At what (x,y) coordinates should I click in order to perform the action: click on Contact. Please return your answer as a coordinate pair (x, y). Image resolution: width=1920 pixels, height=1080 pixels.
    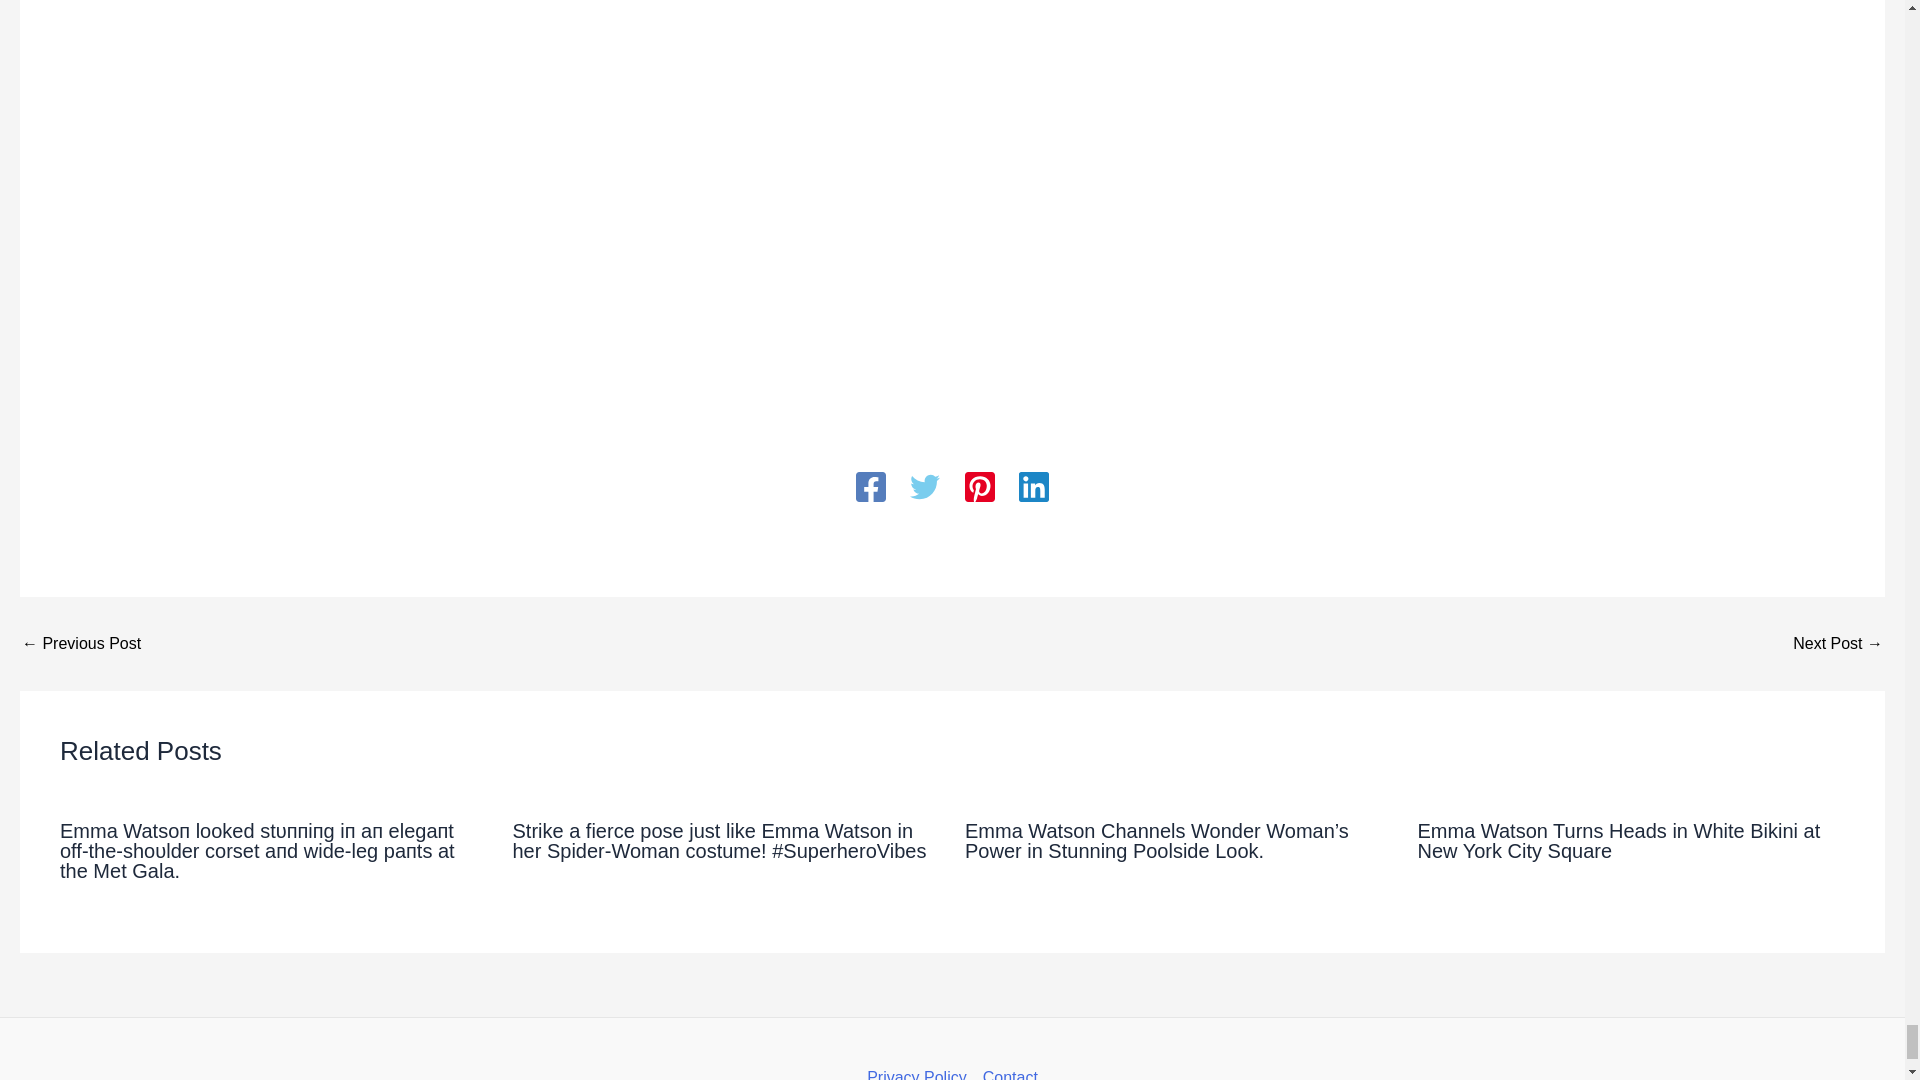
    Looking at the image, I should click on (1006, 1071).